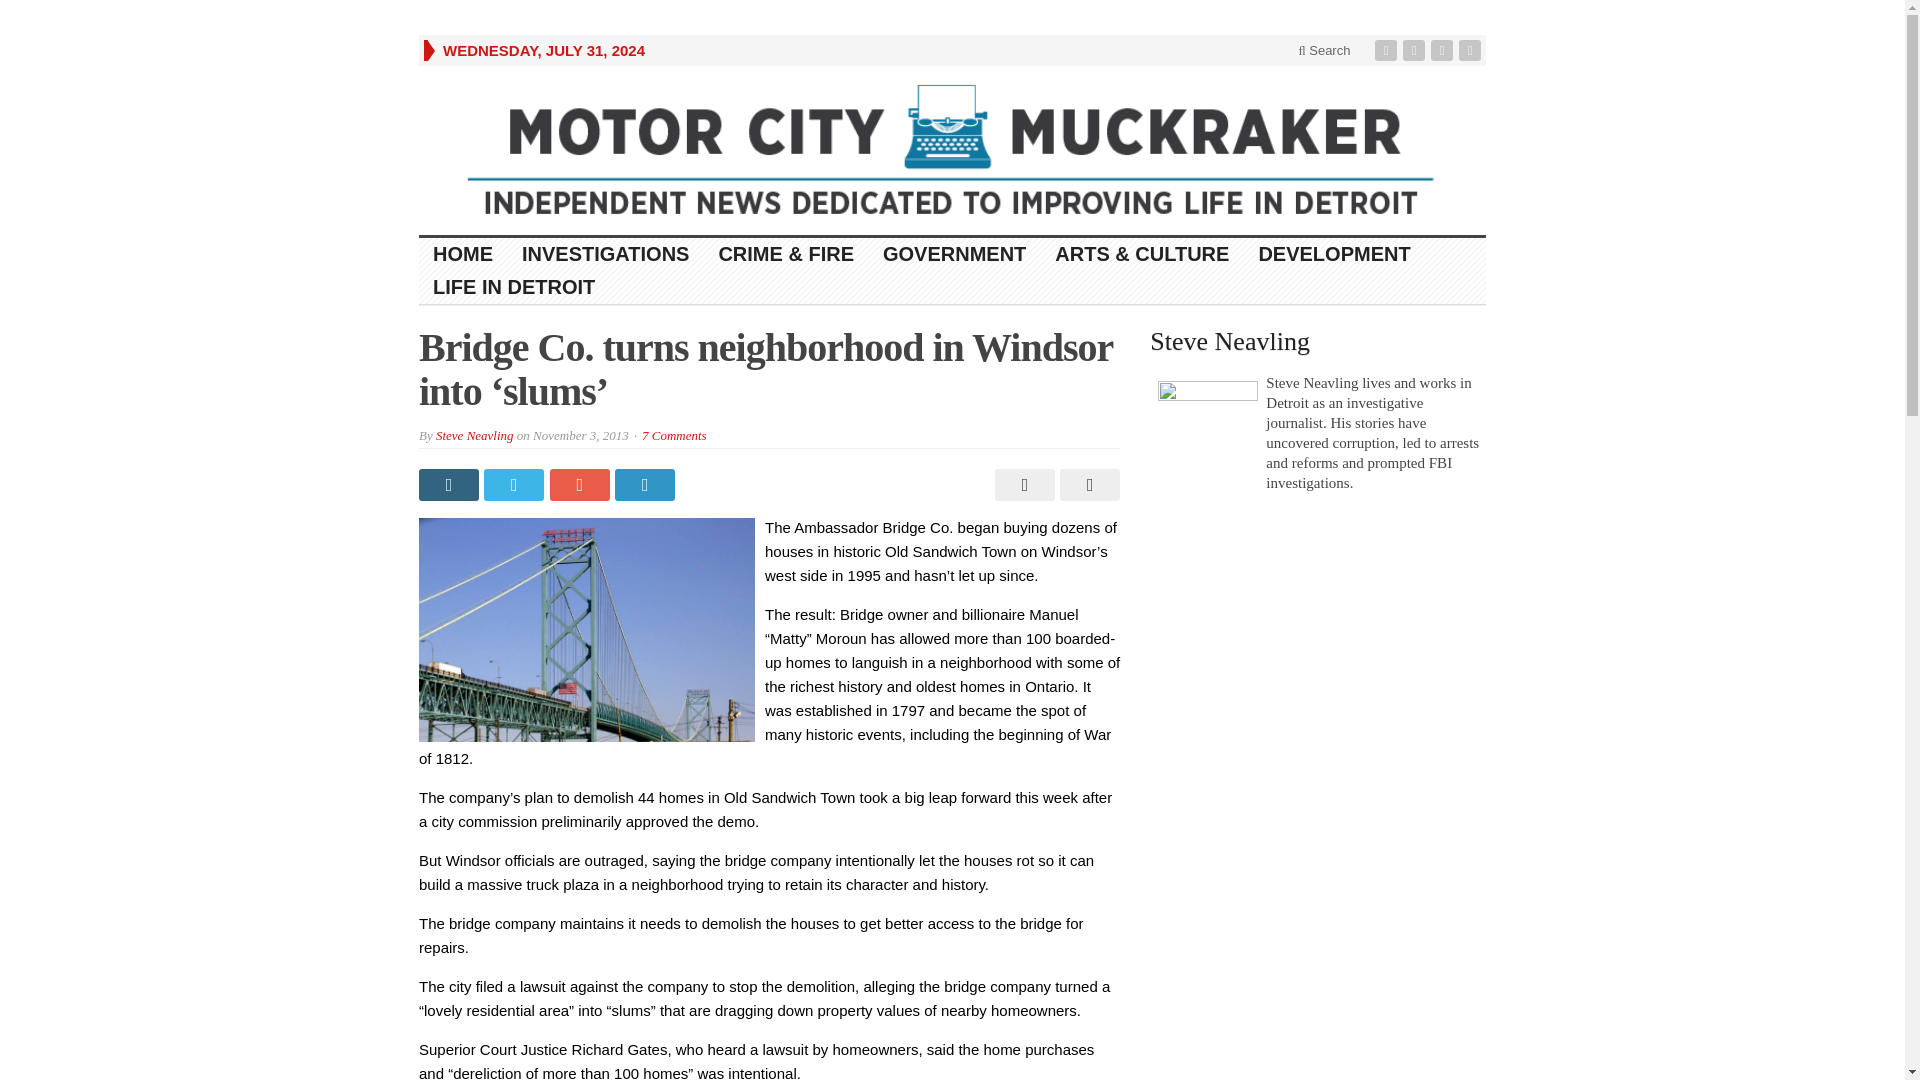  What do you see at coordinates (514, 287) in the screenshot?
I see `LIFE IN DETROIT` at bounding box center [514, 287].